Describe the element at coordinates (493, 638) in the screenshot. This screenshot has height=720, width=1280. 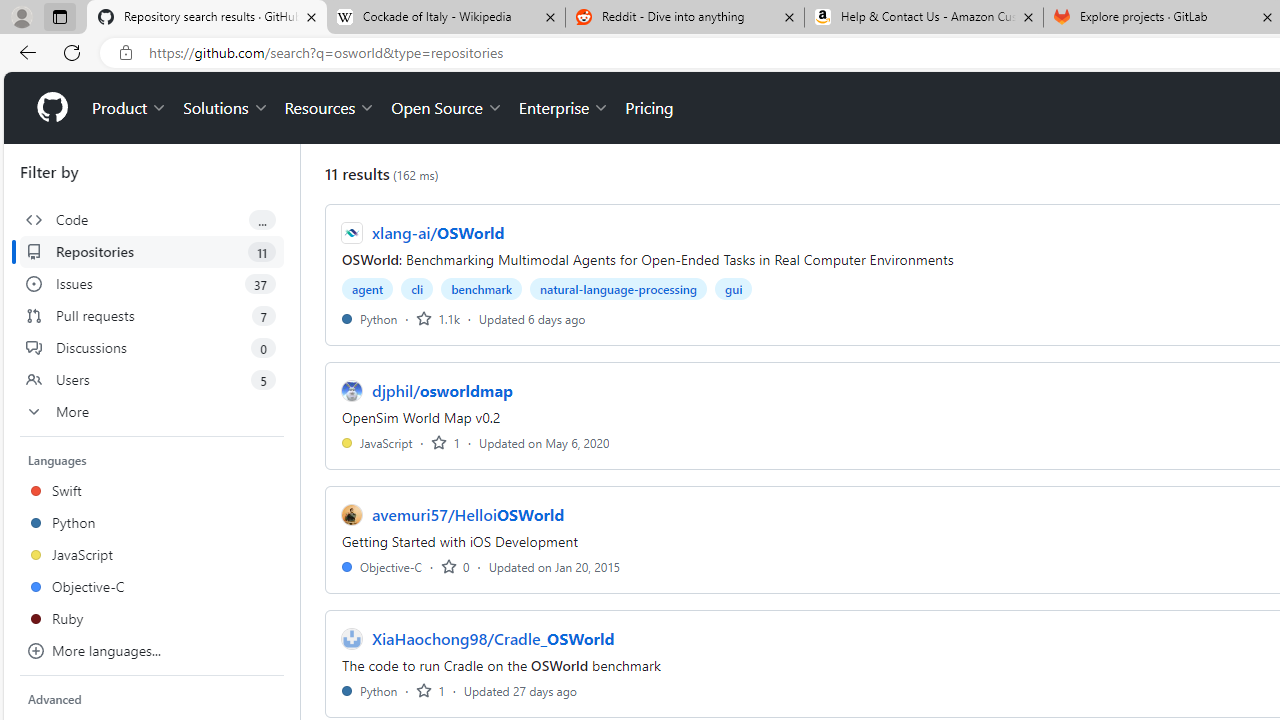
I see `XiaHaochong98/Cradle_OSWorld` at that location.